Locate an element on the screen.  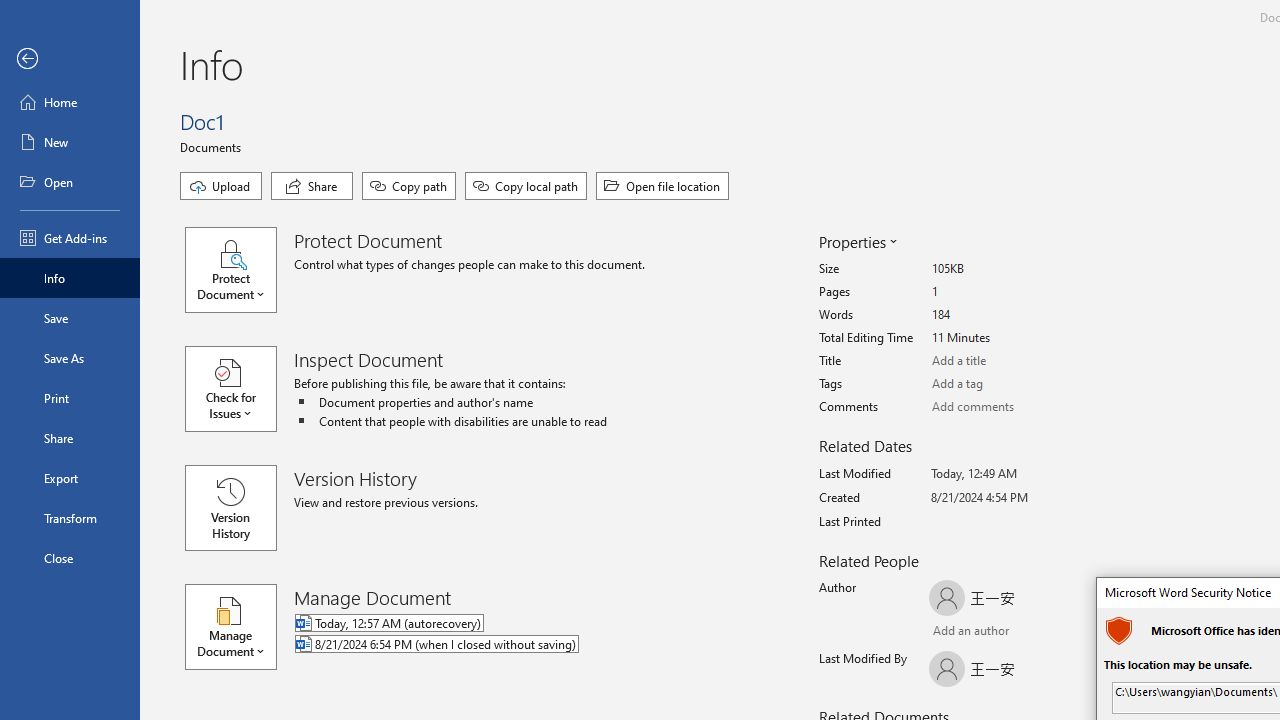
Manage Document is located at coordinates (240, 626).